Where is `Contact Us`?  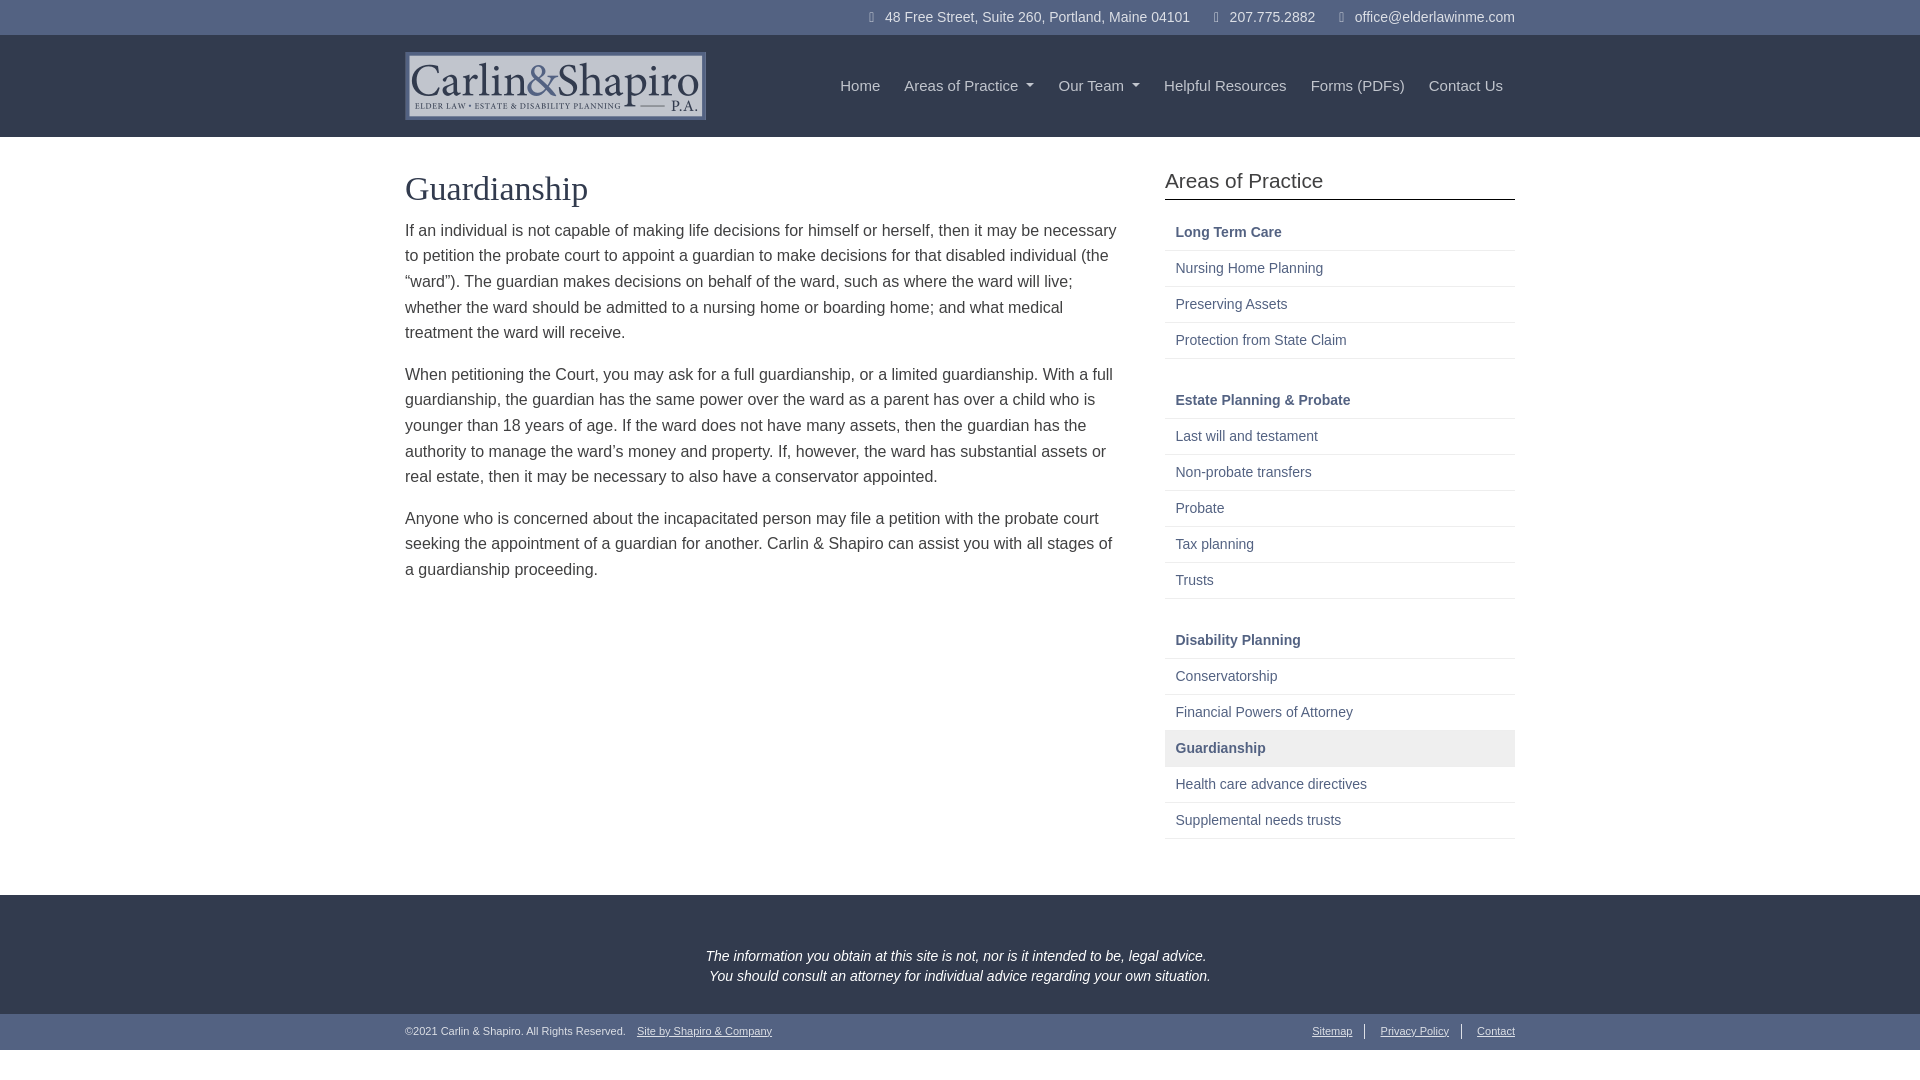 Contact Us is located at coordinates (1465, 85).